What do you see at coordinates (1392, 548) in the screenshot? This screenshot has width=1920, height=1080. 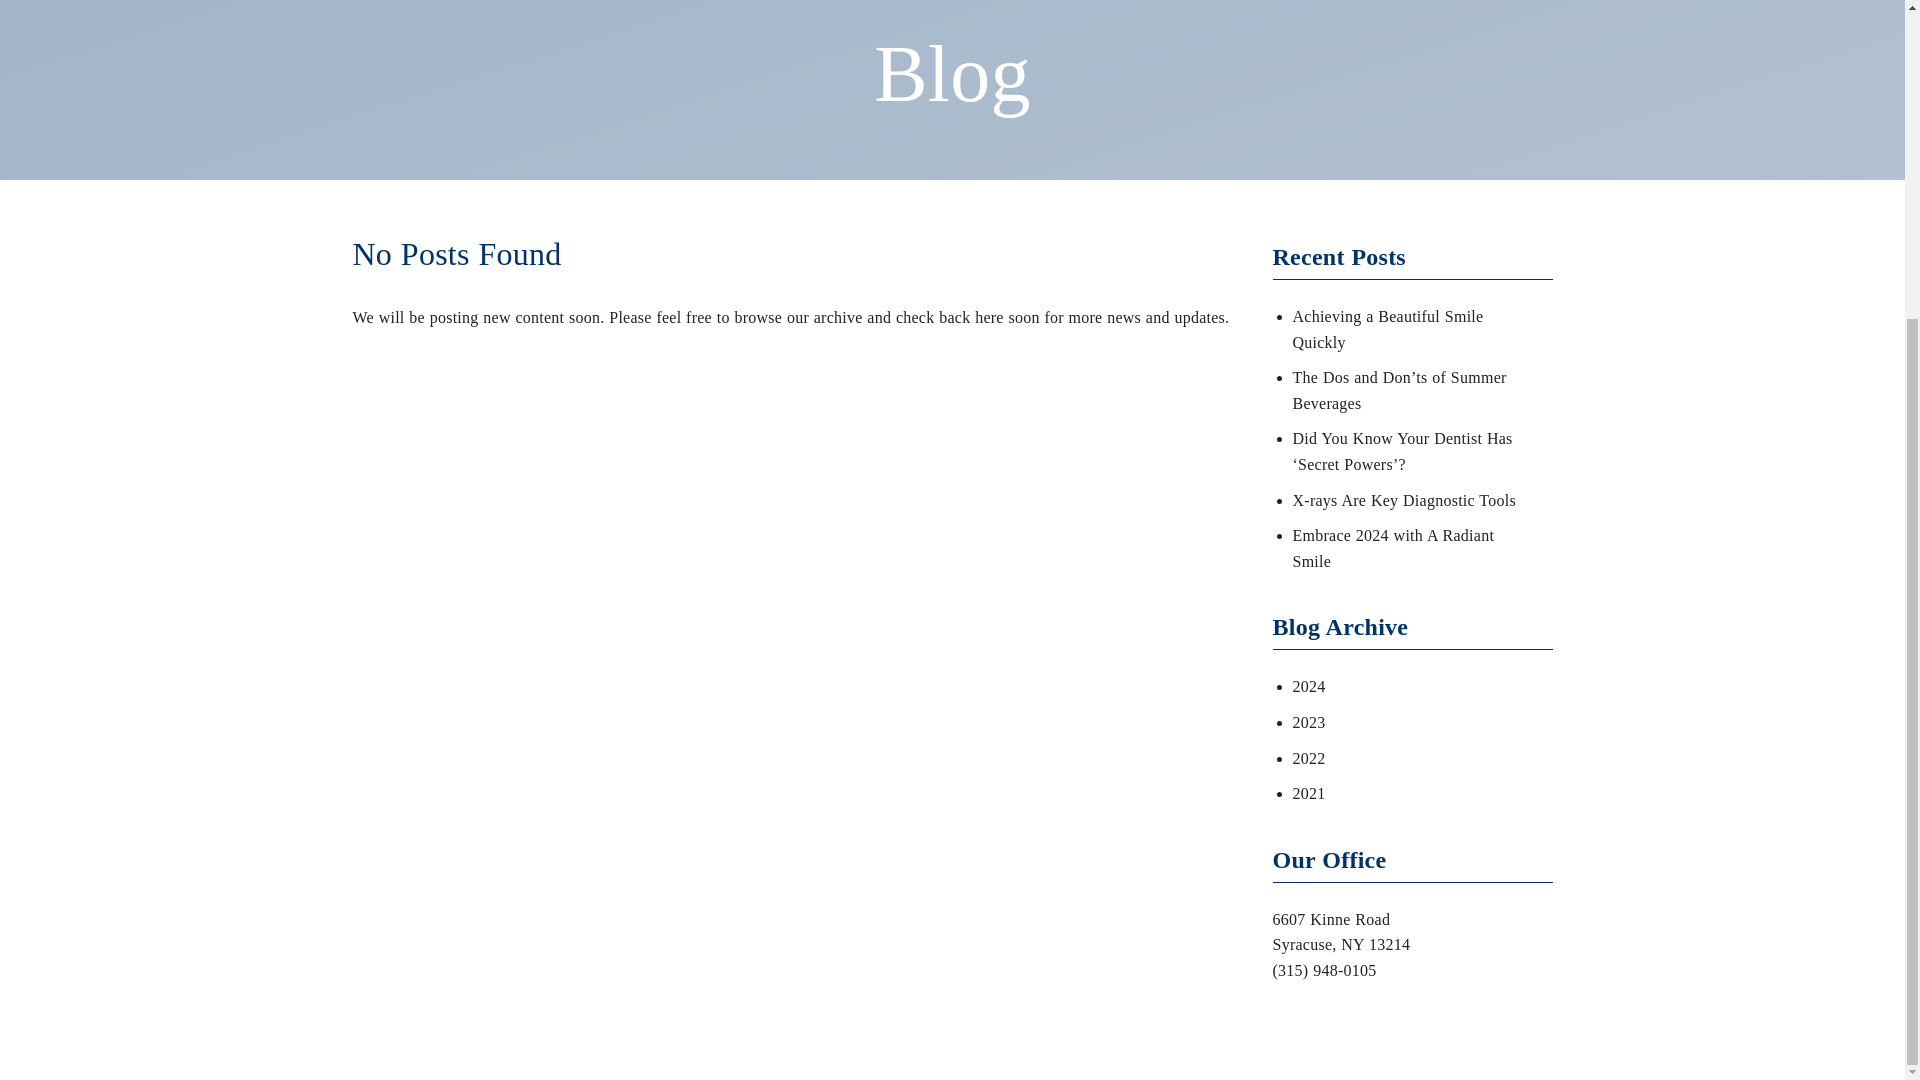 I see `Embrace 2024 with A Radiant Smile` at bounding box center [1392, 548].